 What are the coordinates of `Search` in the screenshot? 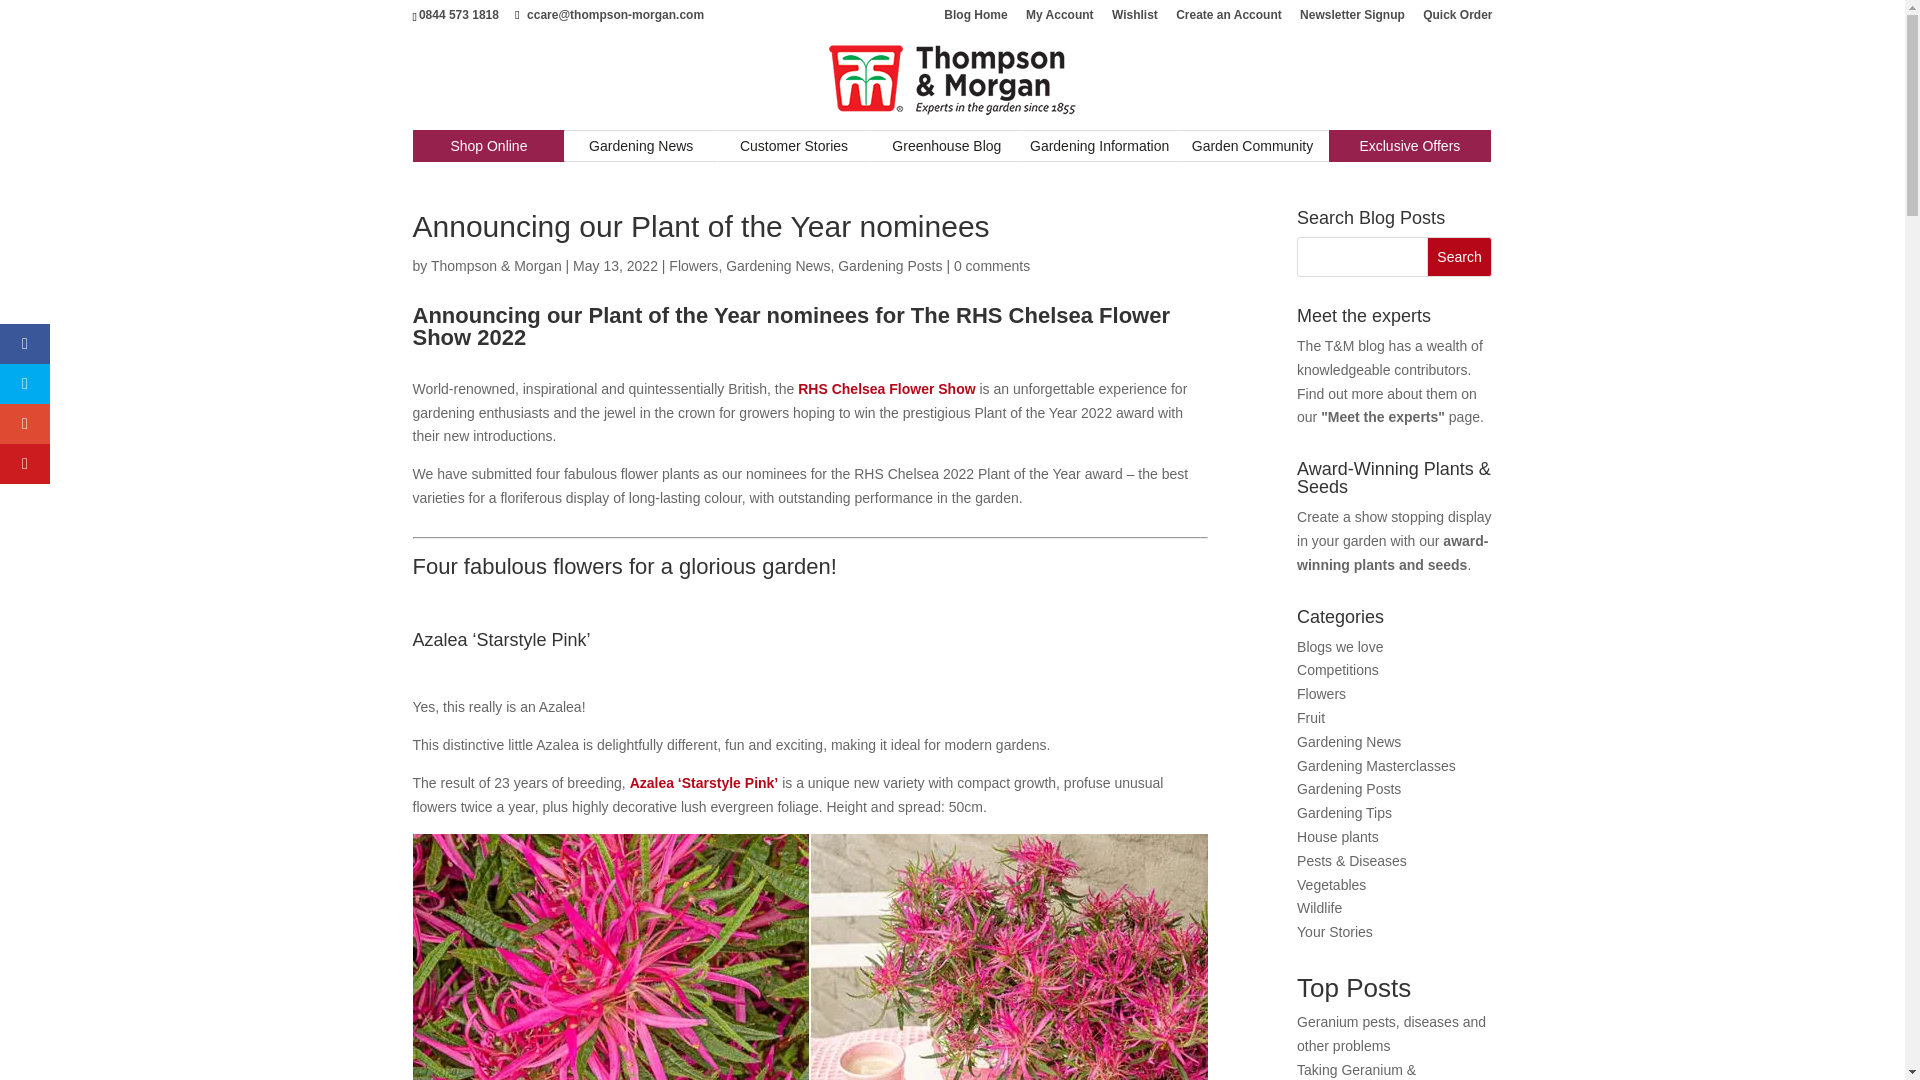 It's located at (1460, 256).